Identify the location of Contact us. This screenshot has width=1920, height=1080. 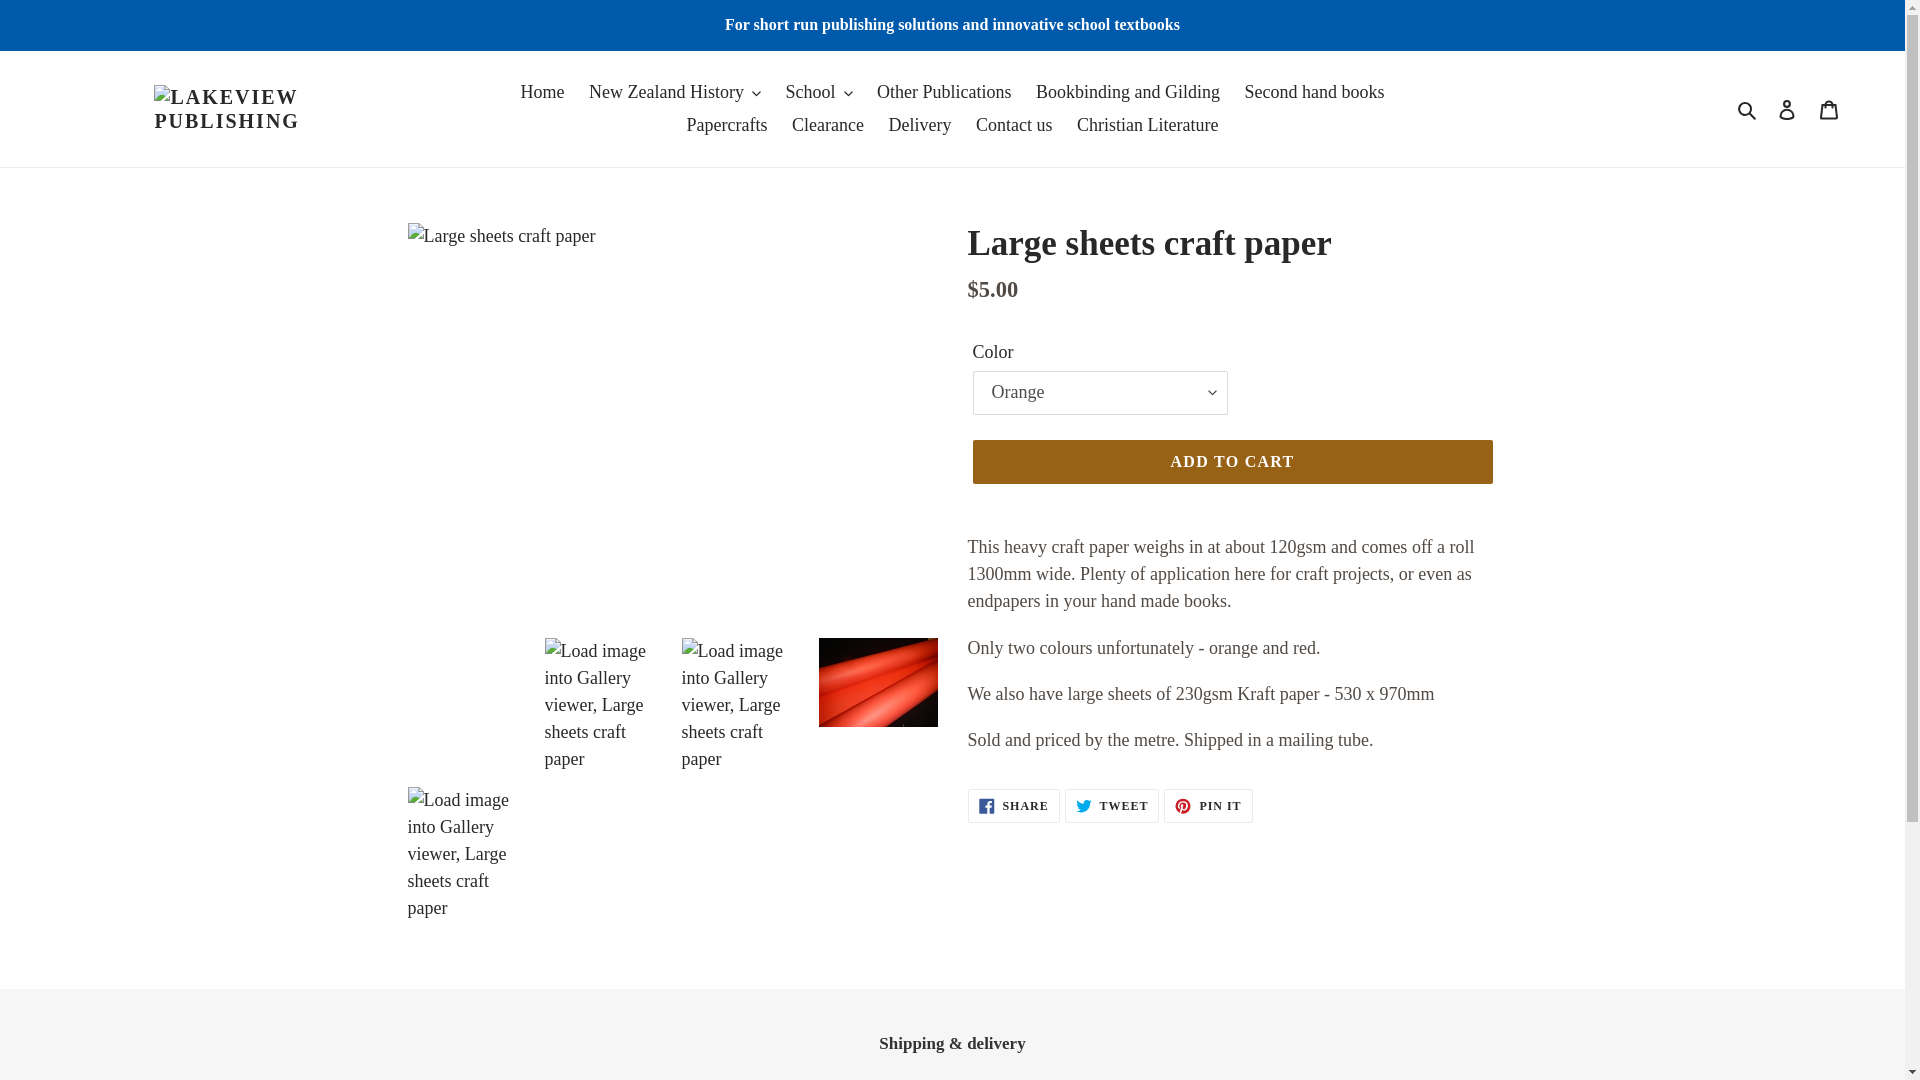
(1014, 125).